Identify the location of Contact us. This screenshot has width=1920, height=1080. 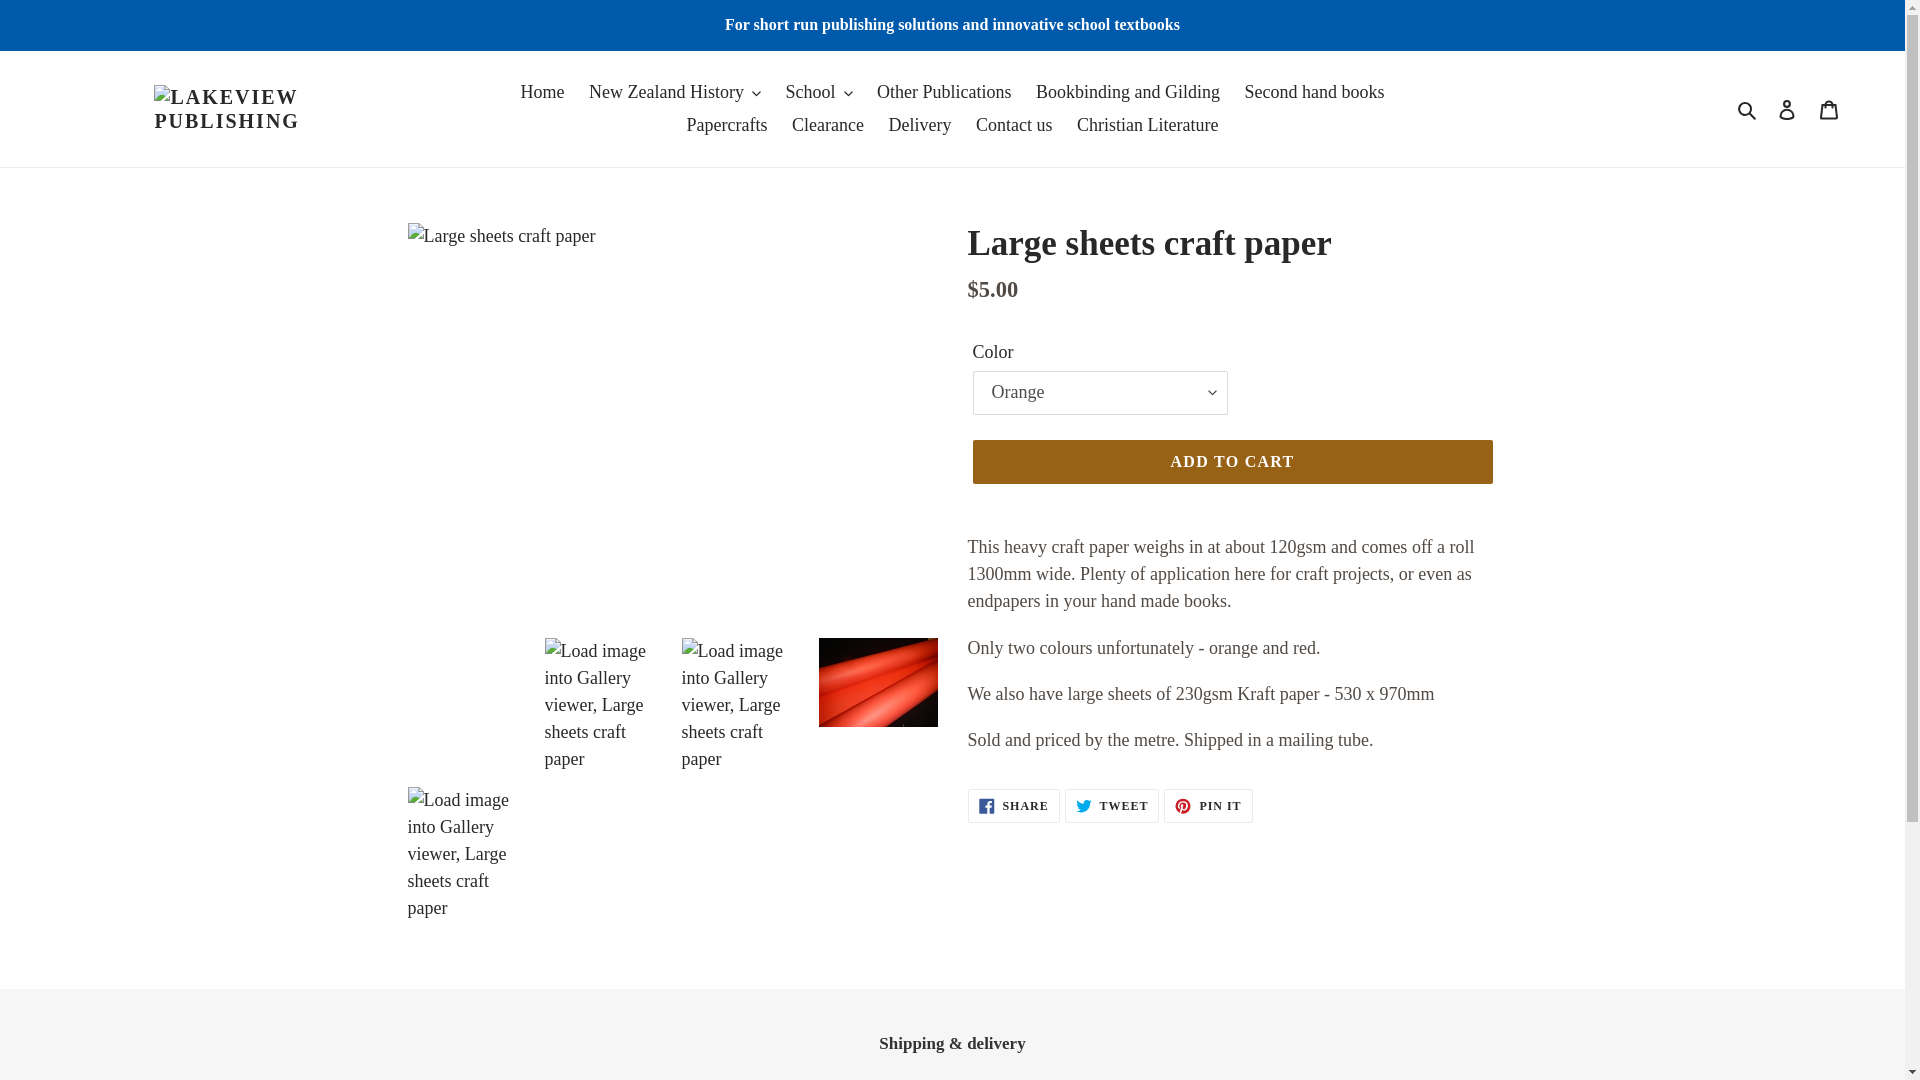
(1014, 125).